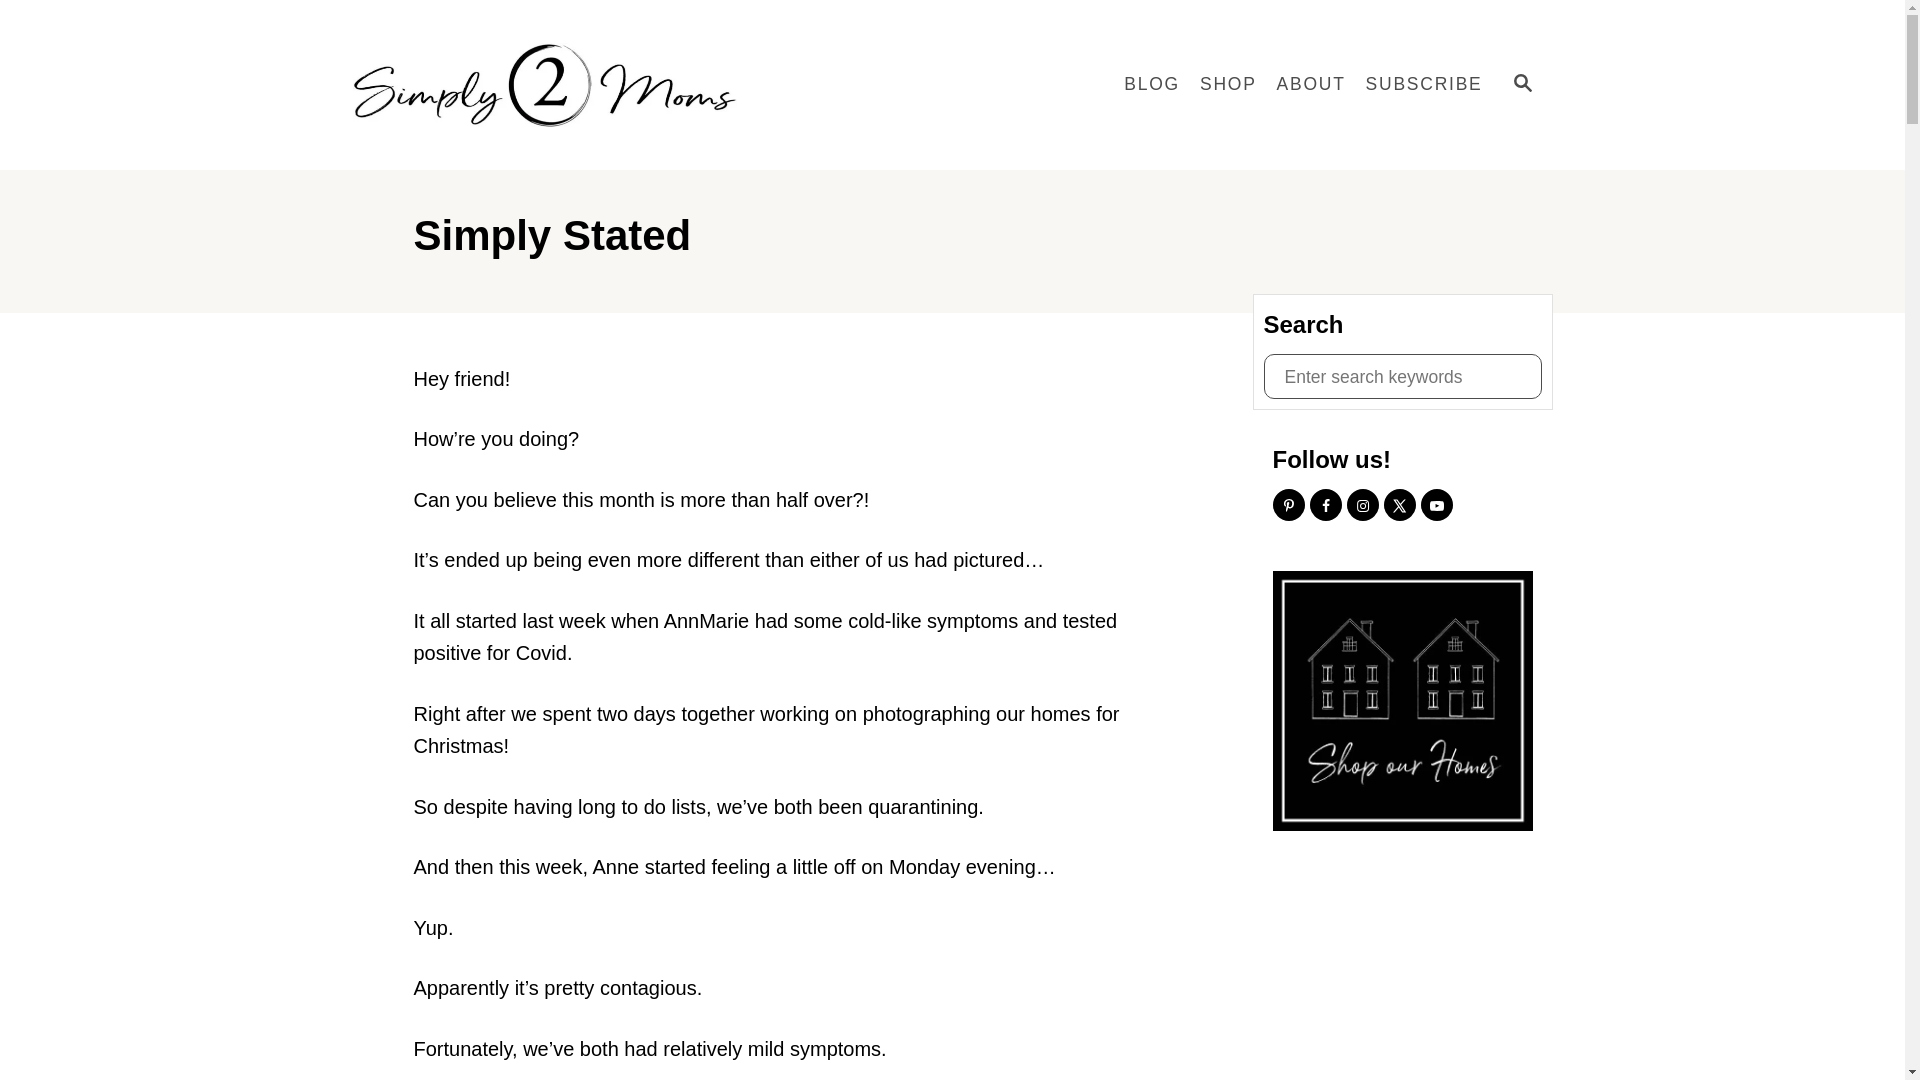  Describe the element at coordinates (1362, 504) in the screenshot. I see `Follow on Instagram` at that location.